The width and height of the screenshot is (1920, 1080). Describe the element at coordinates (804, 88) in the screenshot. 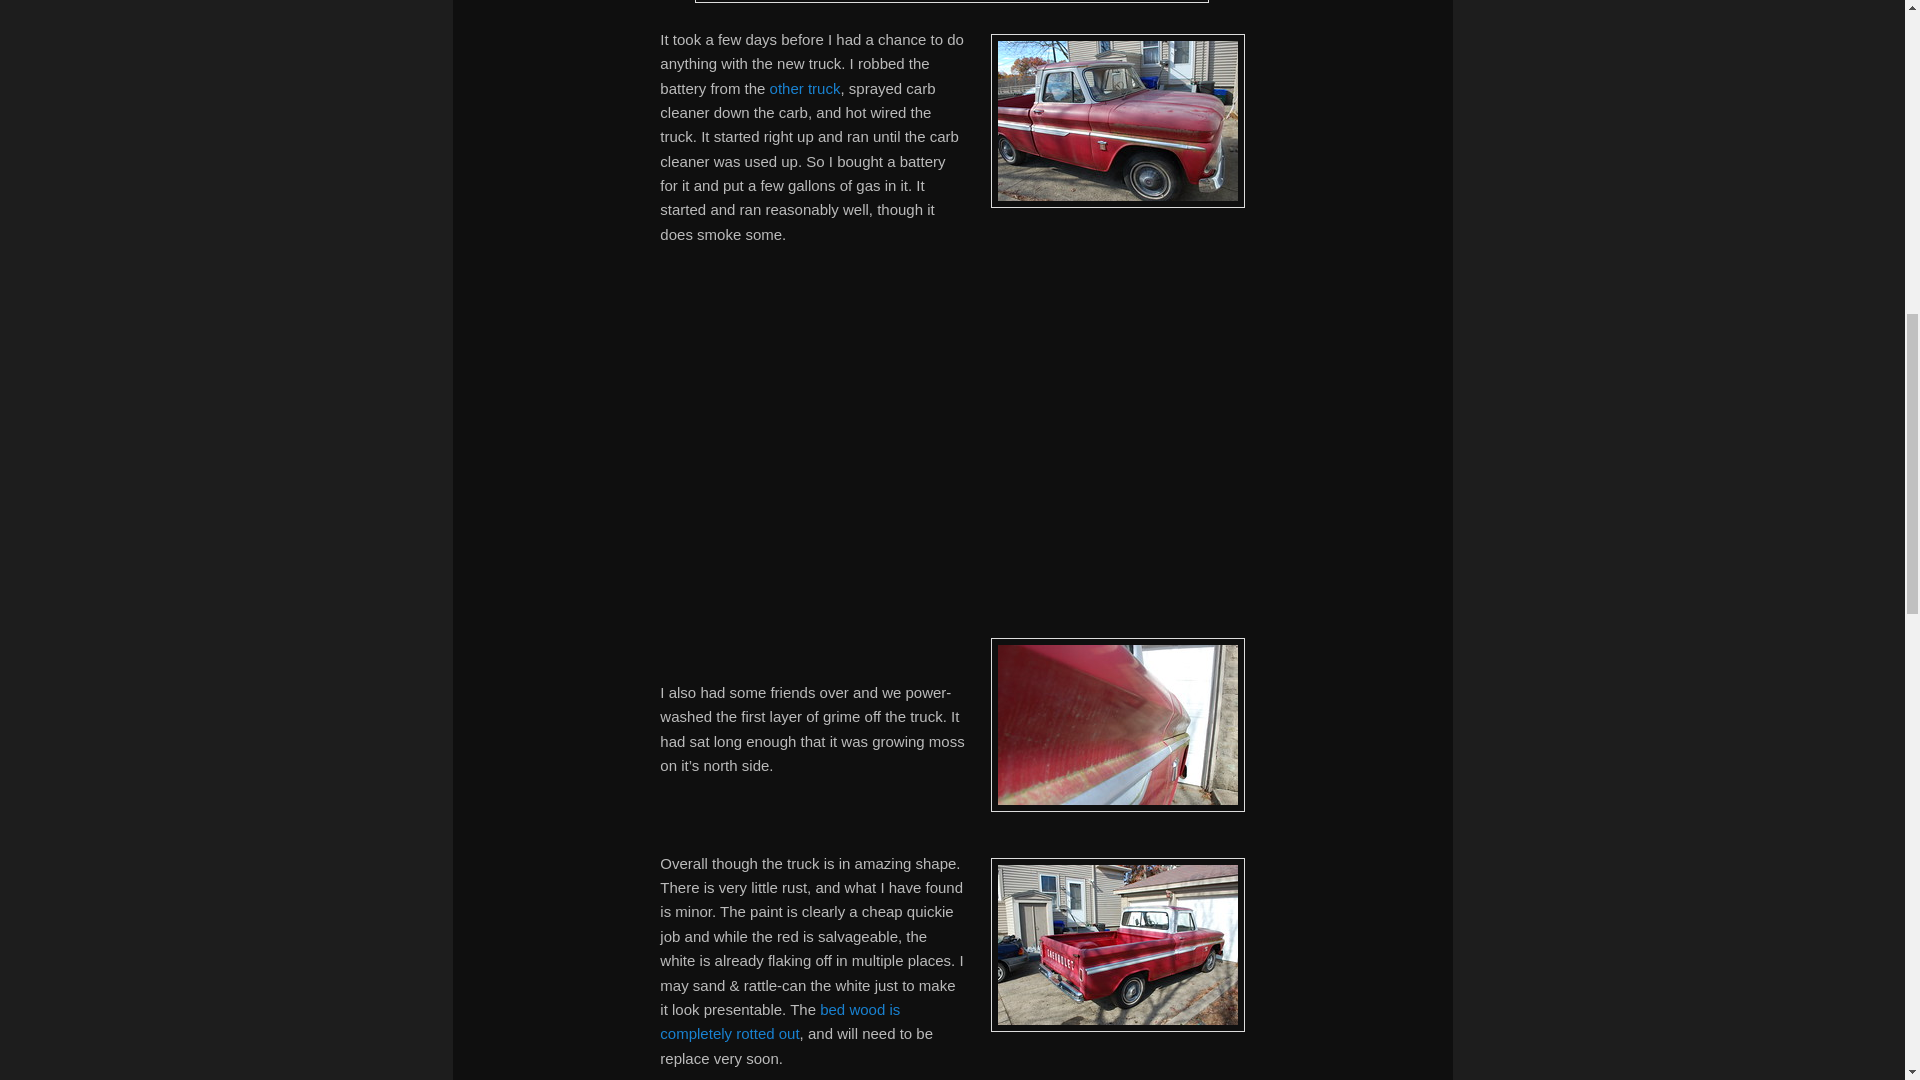

I see `other truck` at that location.